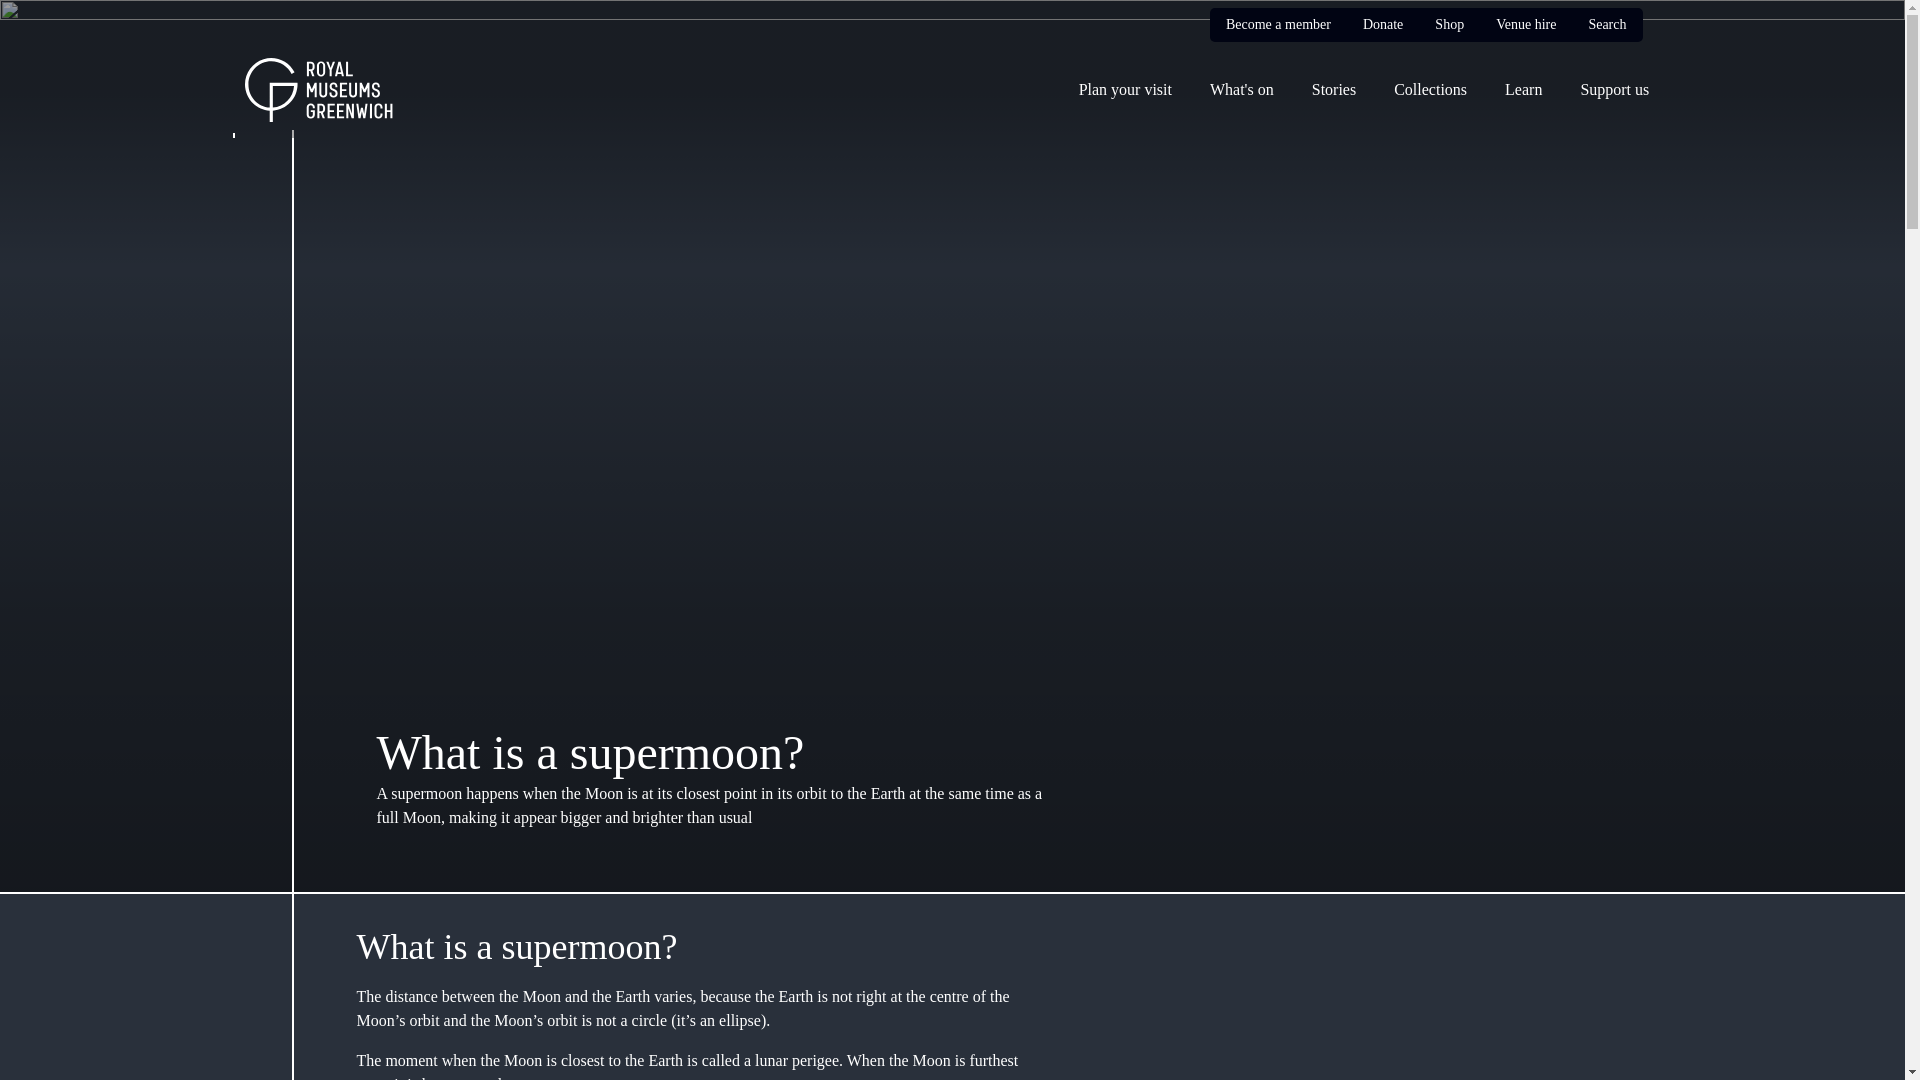 This screenshot has height=1080, width=1920. Describe the element at coordinates (1122, 89) in the screenshot. I see `Plan your visit` at that location.